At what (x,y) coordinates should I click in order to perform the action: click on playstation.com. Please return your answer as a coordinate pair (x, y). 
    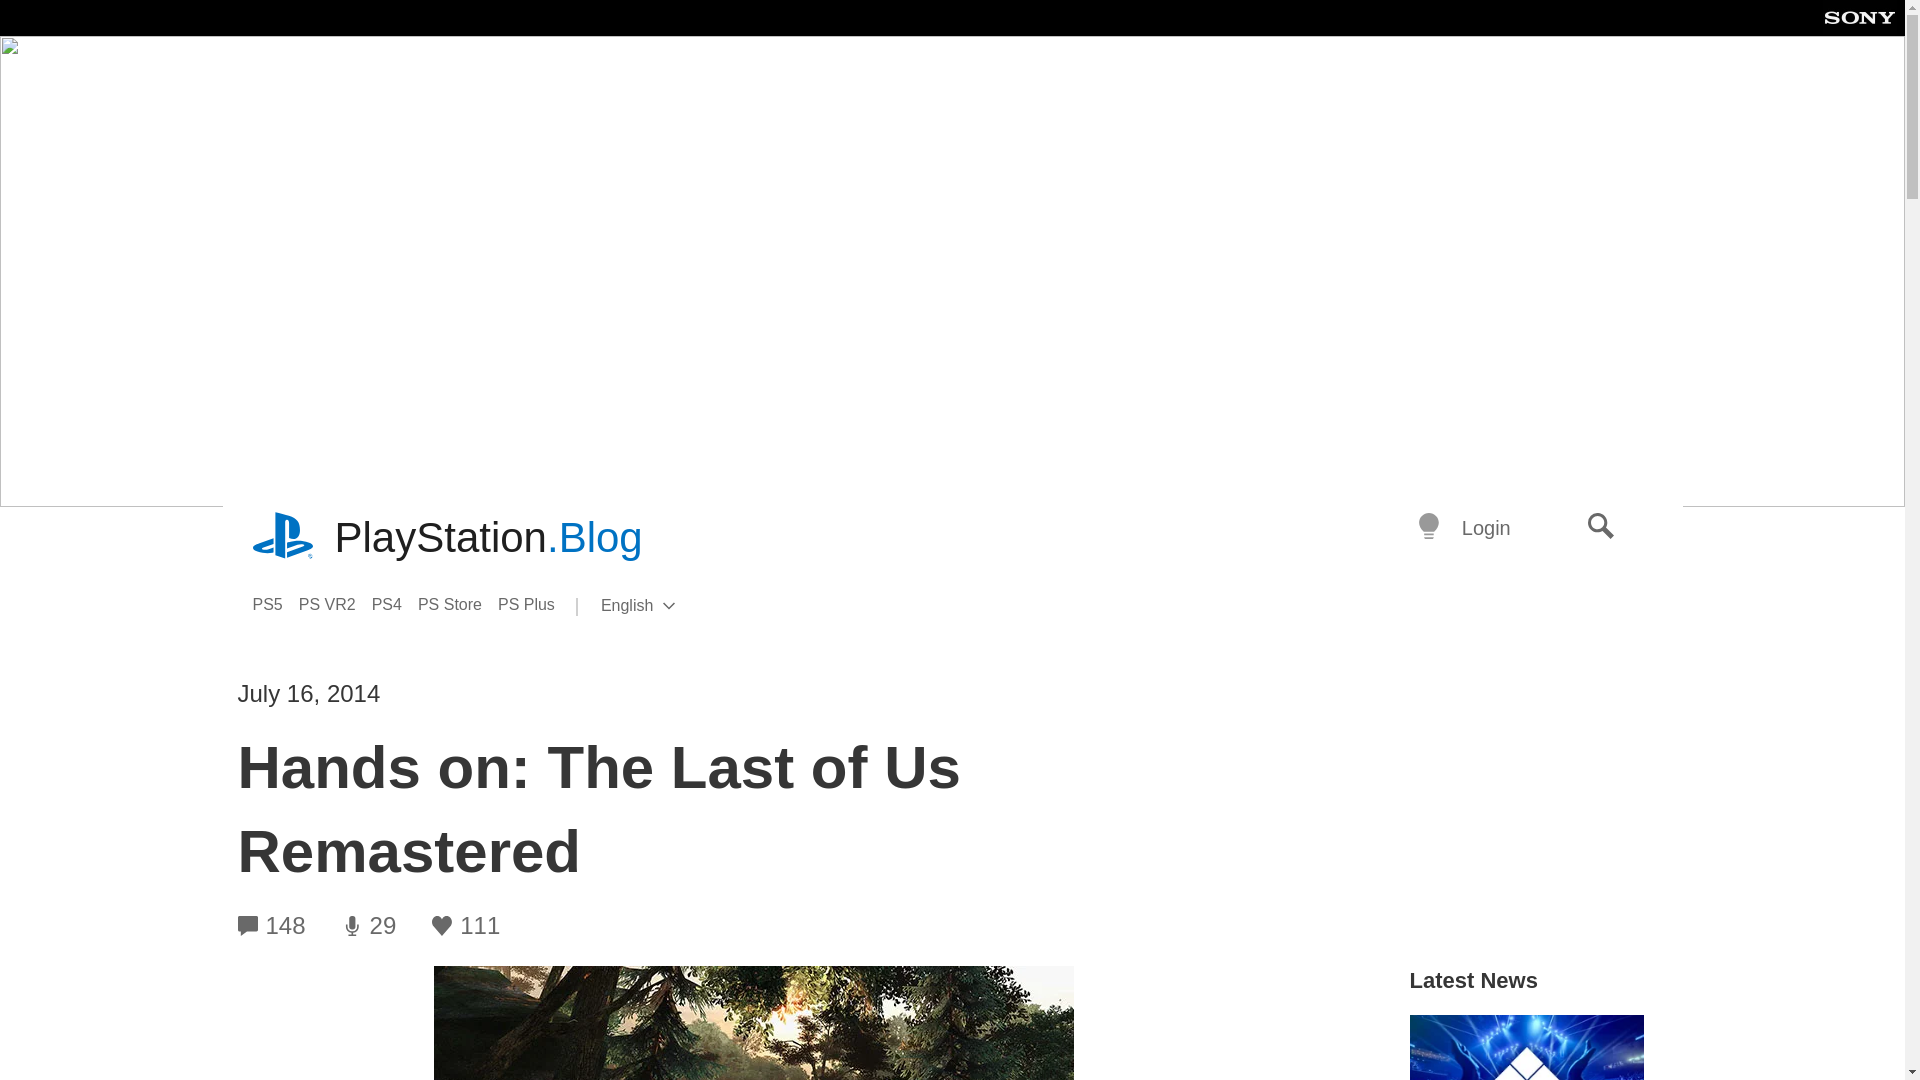
    Looking at the image, I should click on (336, 604).